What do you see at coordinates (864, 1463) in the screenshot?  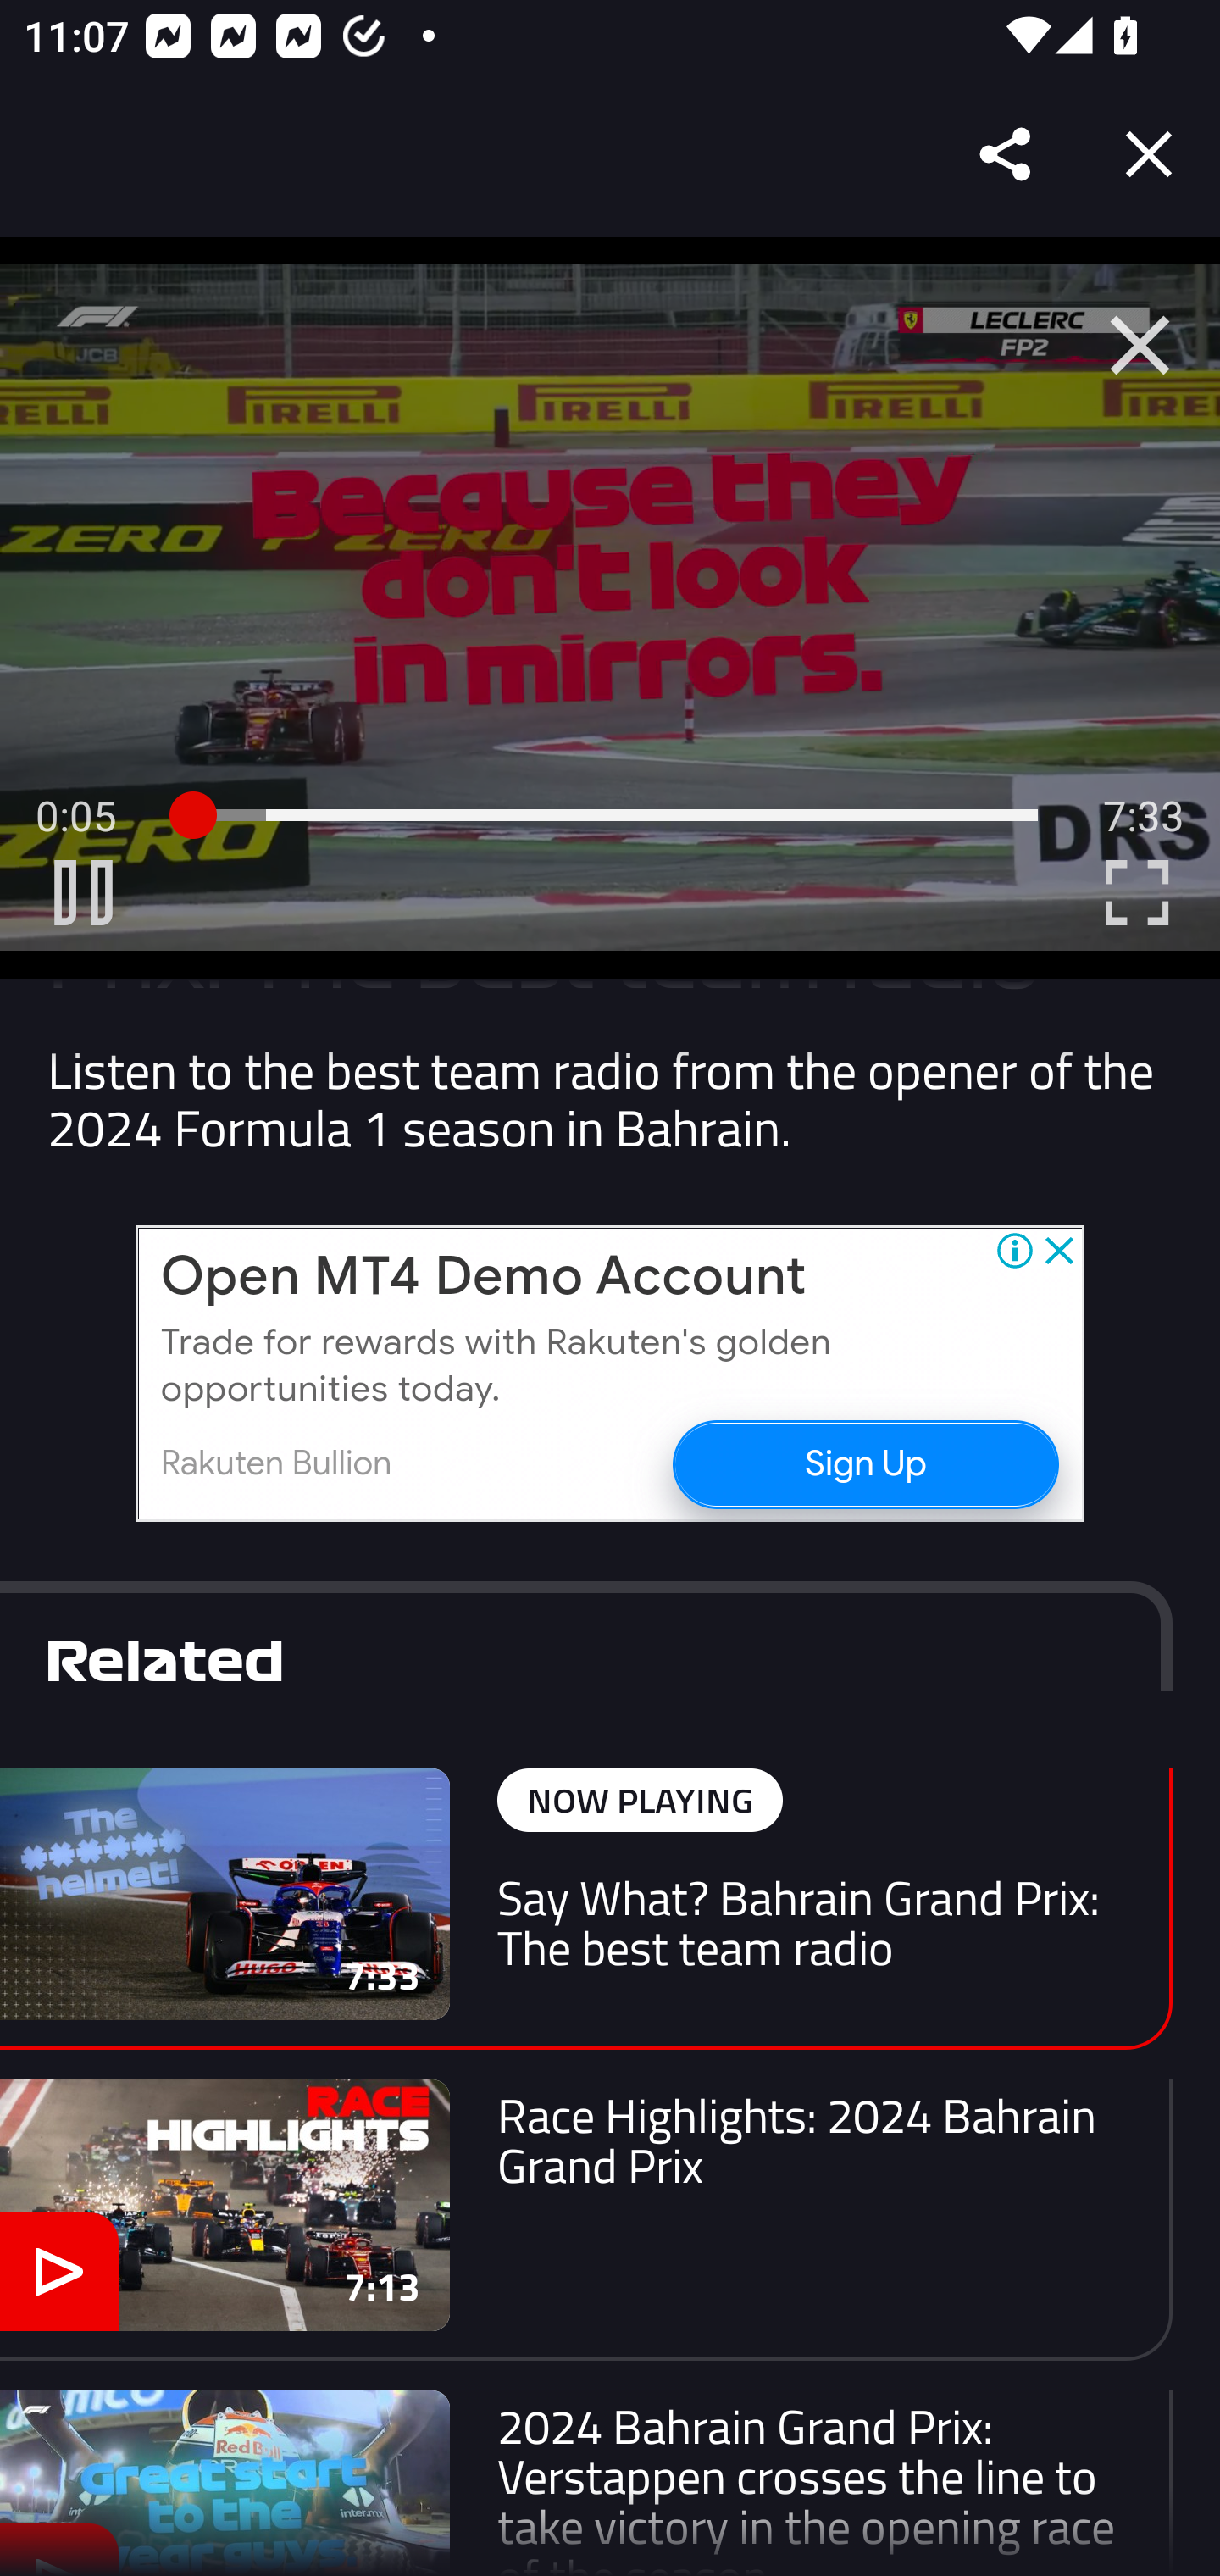 I see `Sign Up` at bounding box center [864, 1463].